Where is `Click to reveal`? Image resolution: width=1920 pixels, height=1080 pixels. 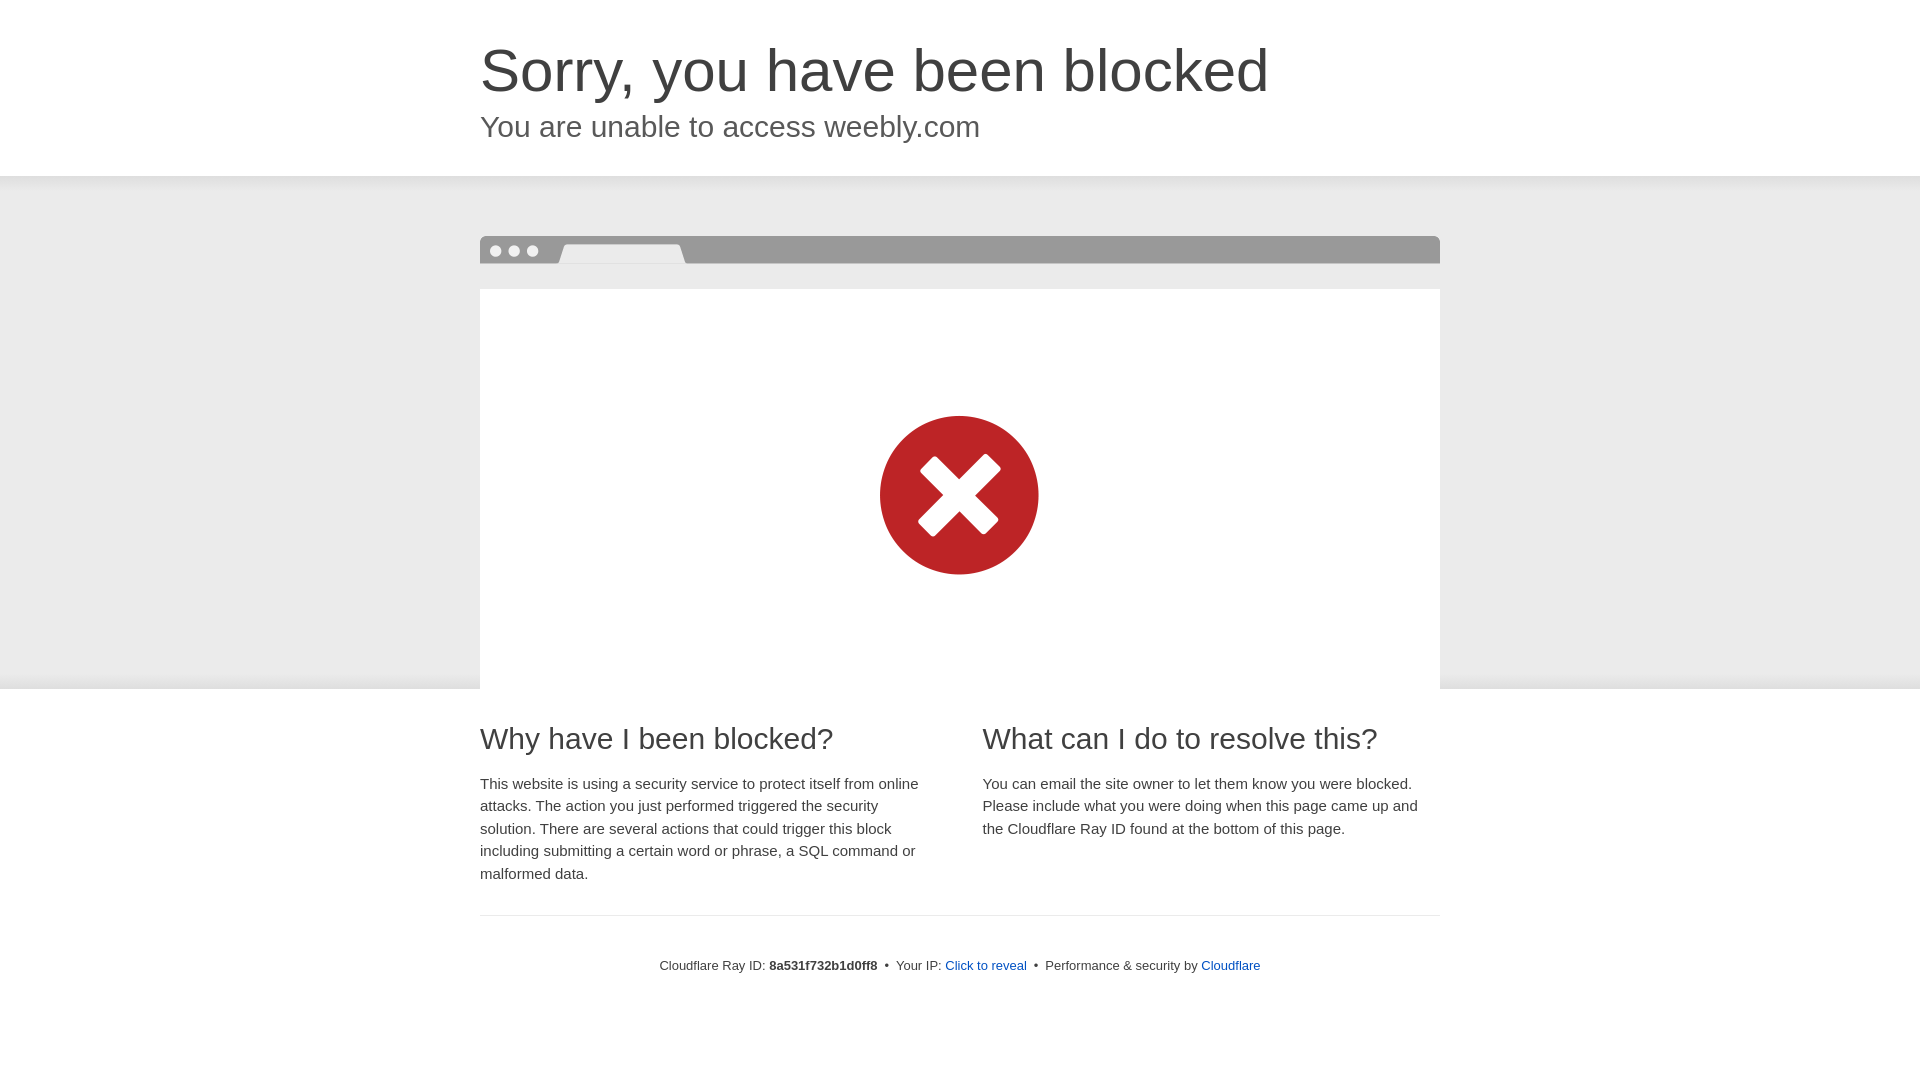 Click to reveal is located at coordinates (986, 966).